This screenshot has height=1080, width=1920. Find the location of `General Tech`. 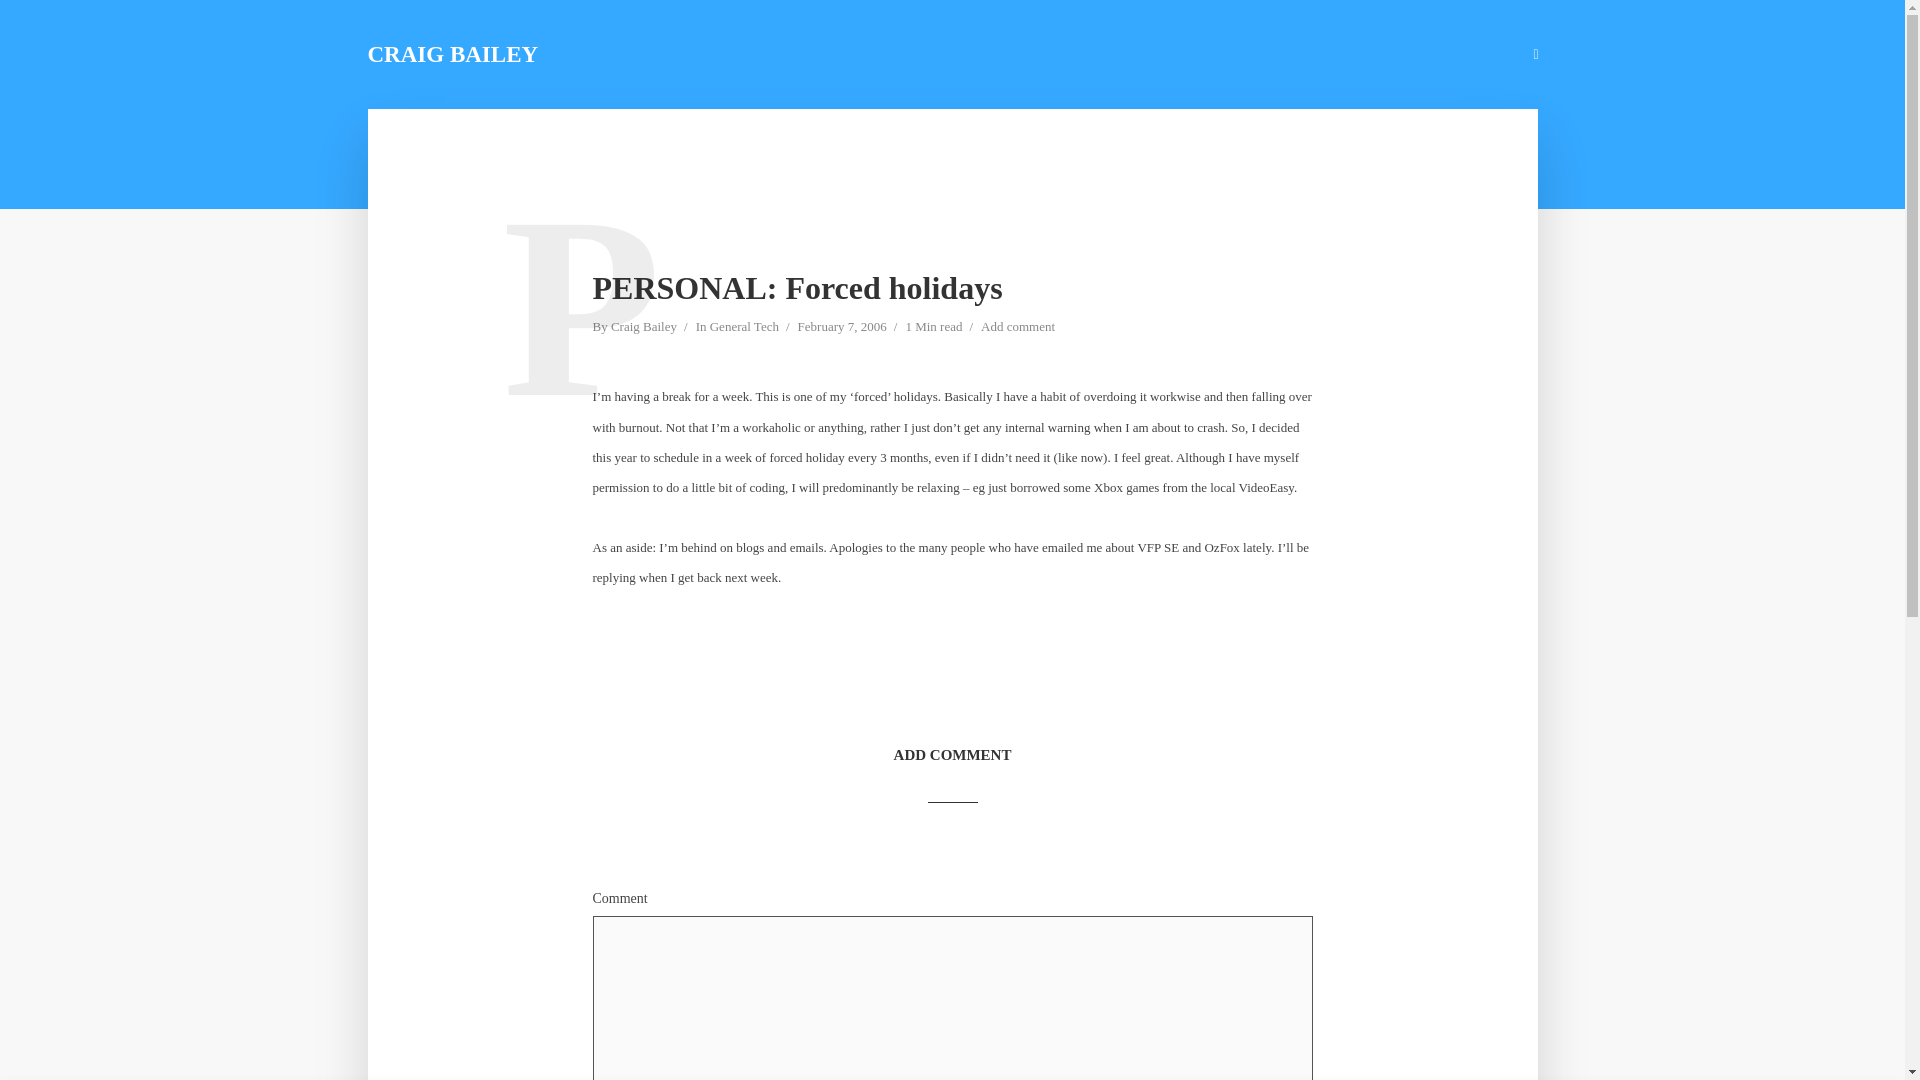

General Tech is located at coordinates (744, 328).